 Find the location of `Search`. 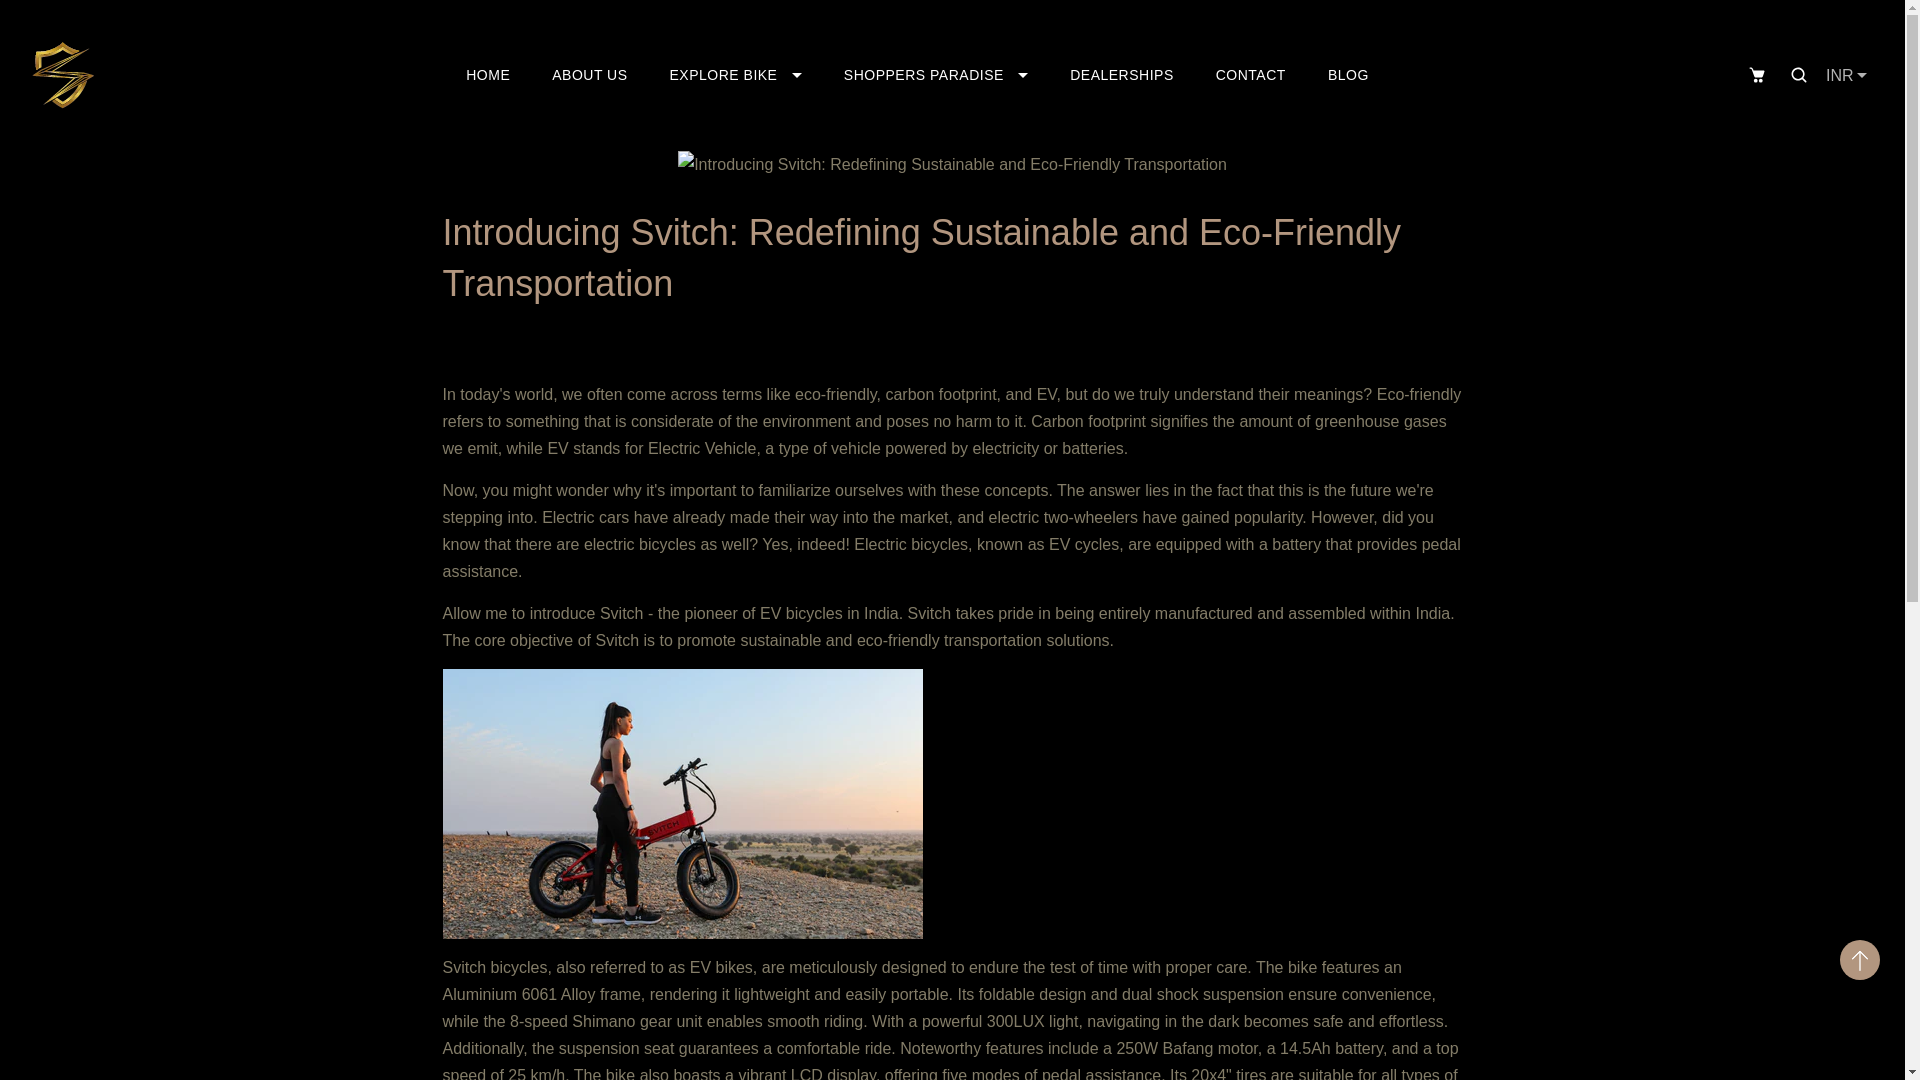

Search is located at coordinates (1798, 74).